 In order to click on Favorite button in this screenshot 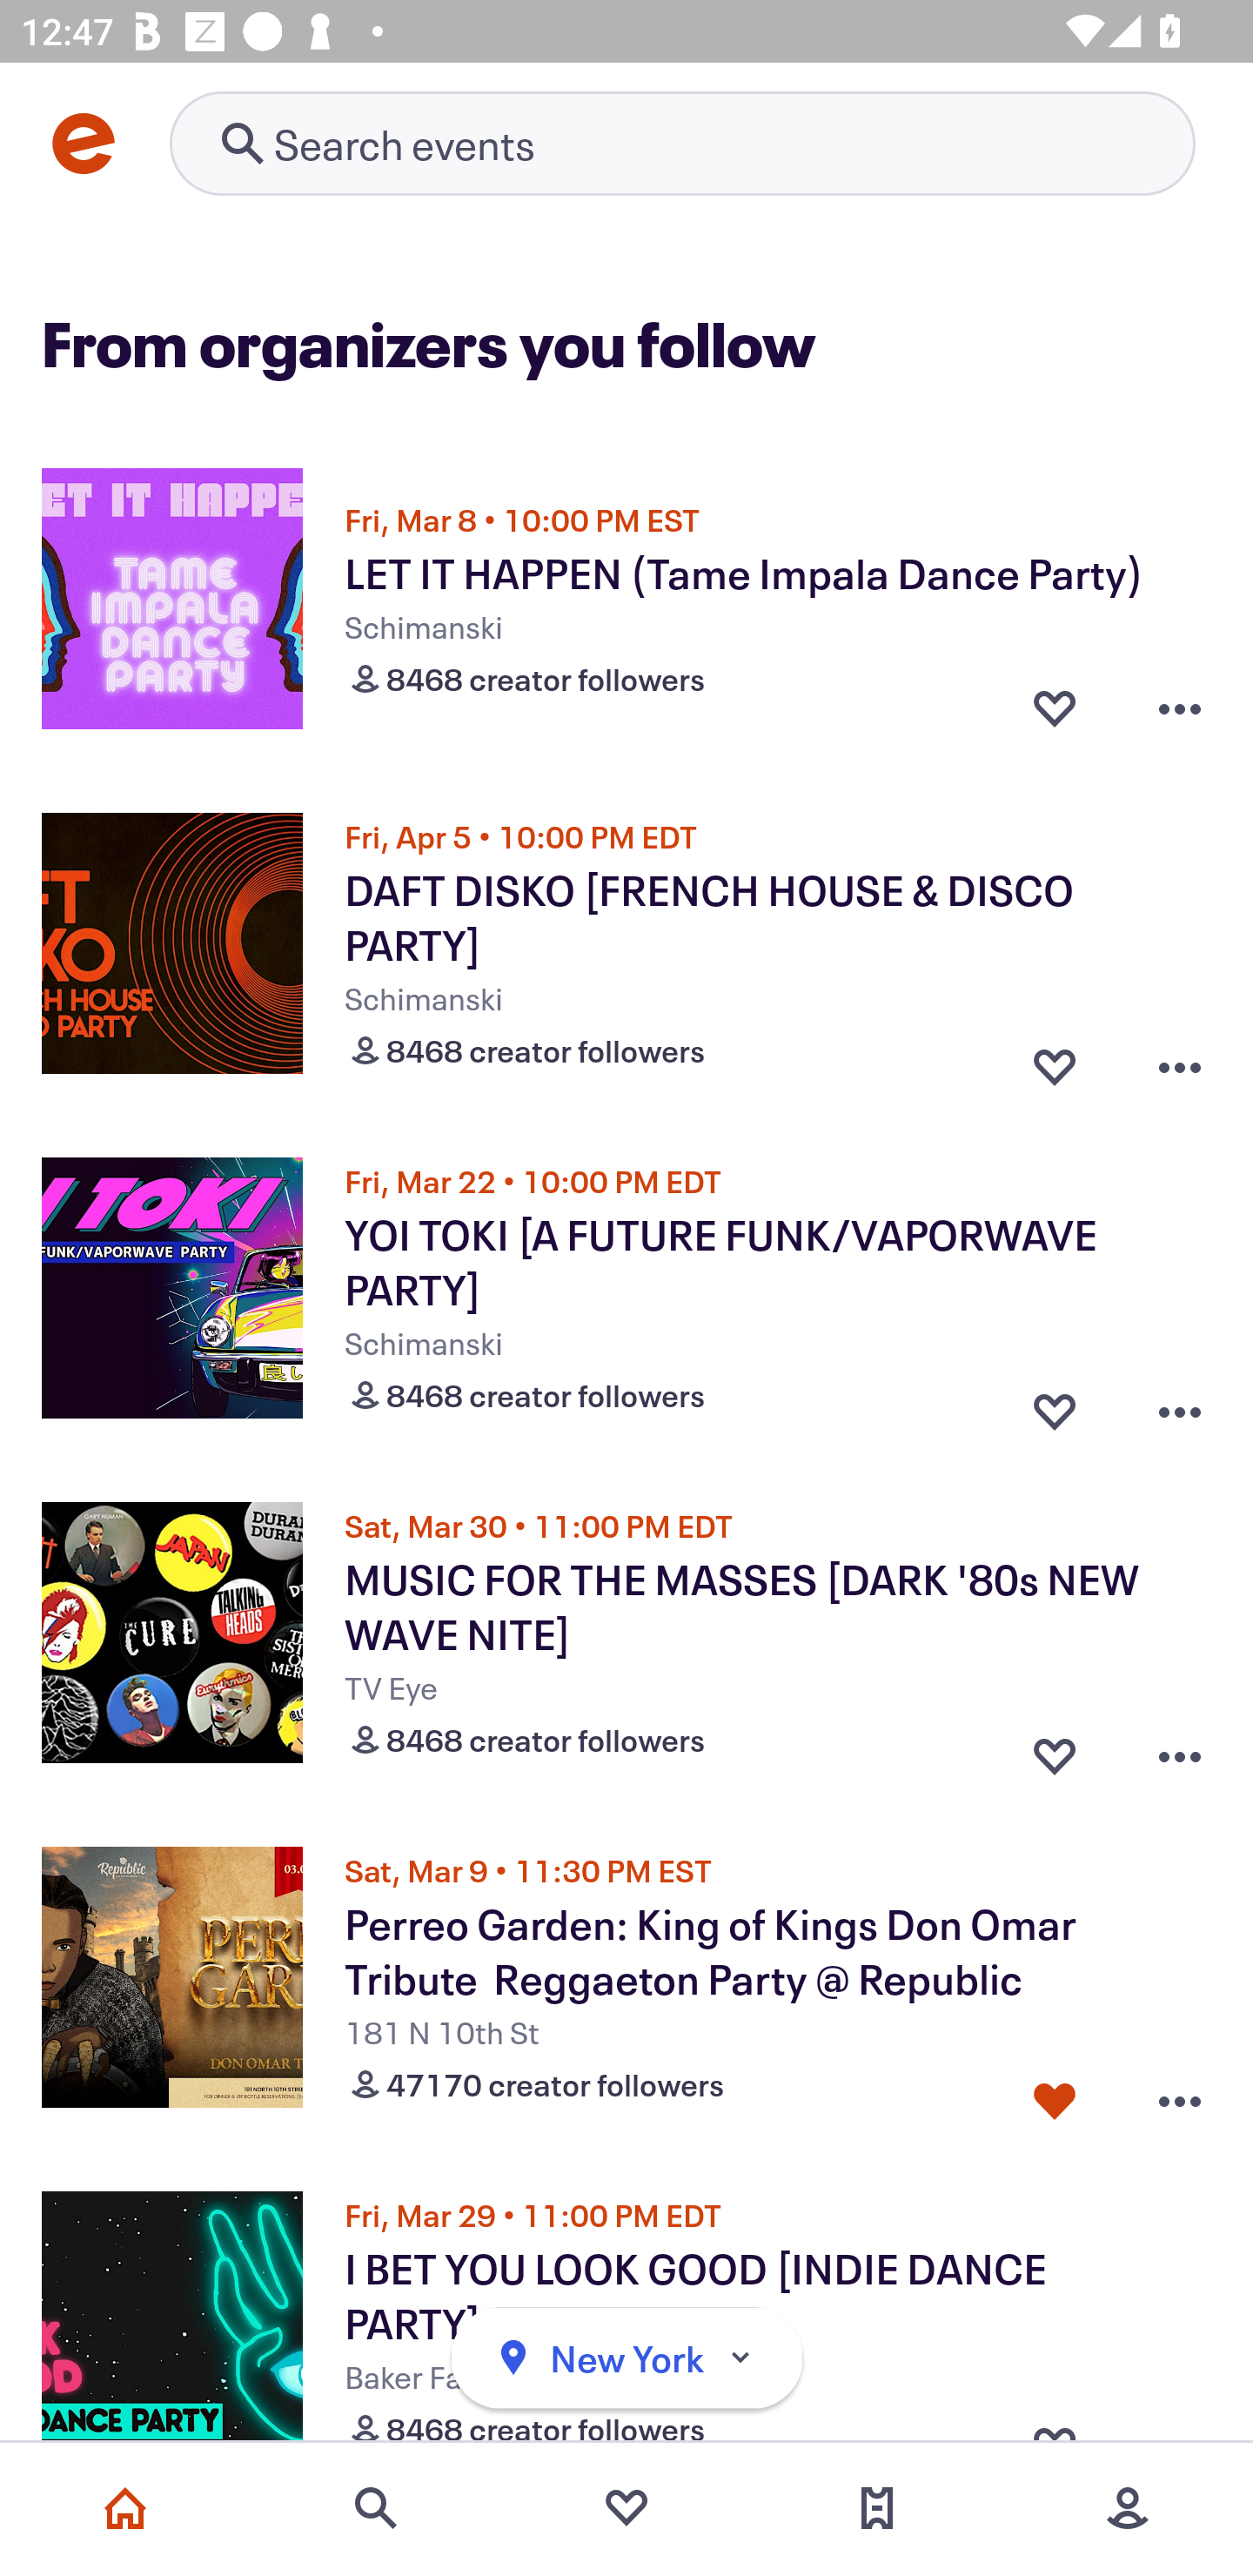, I will do `click(1055, 1060)`.